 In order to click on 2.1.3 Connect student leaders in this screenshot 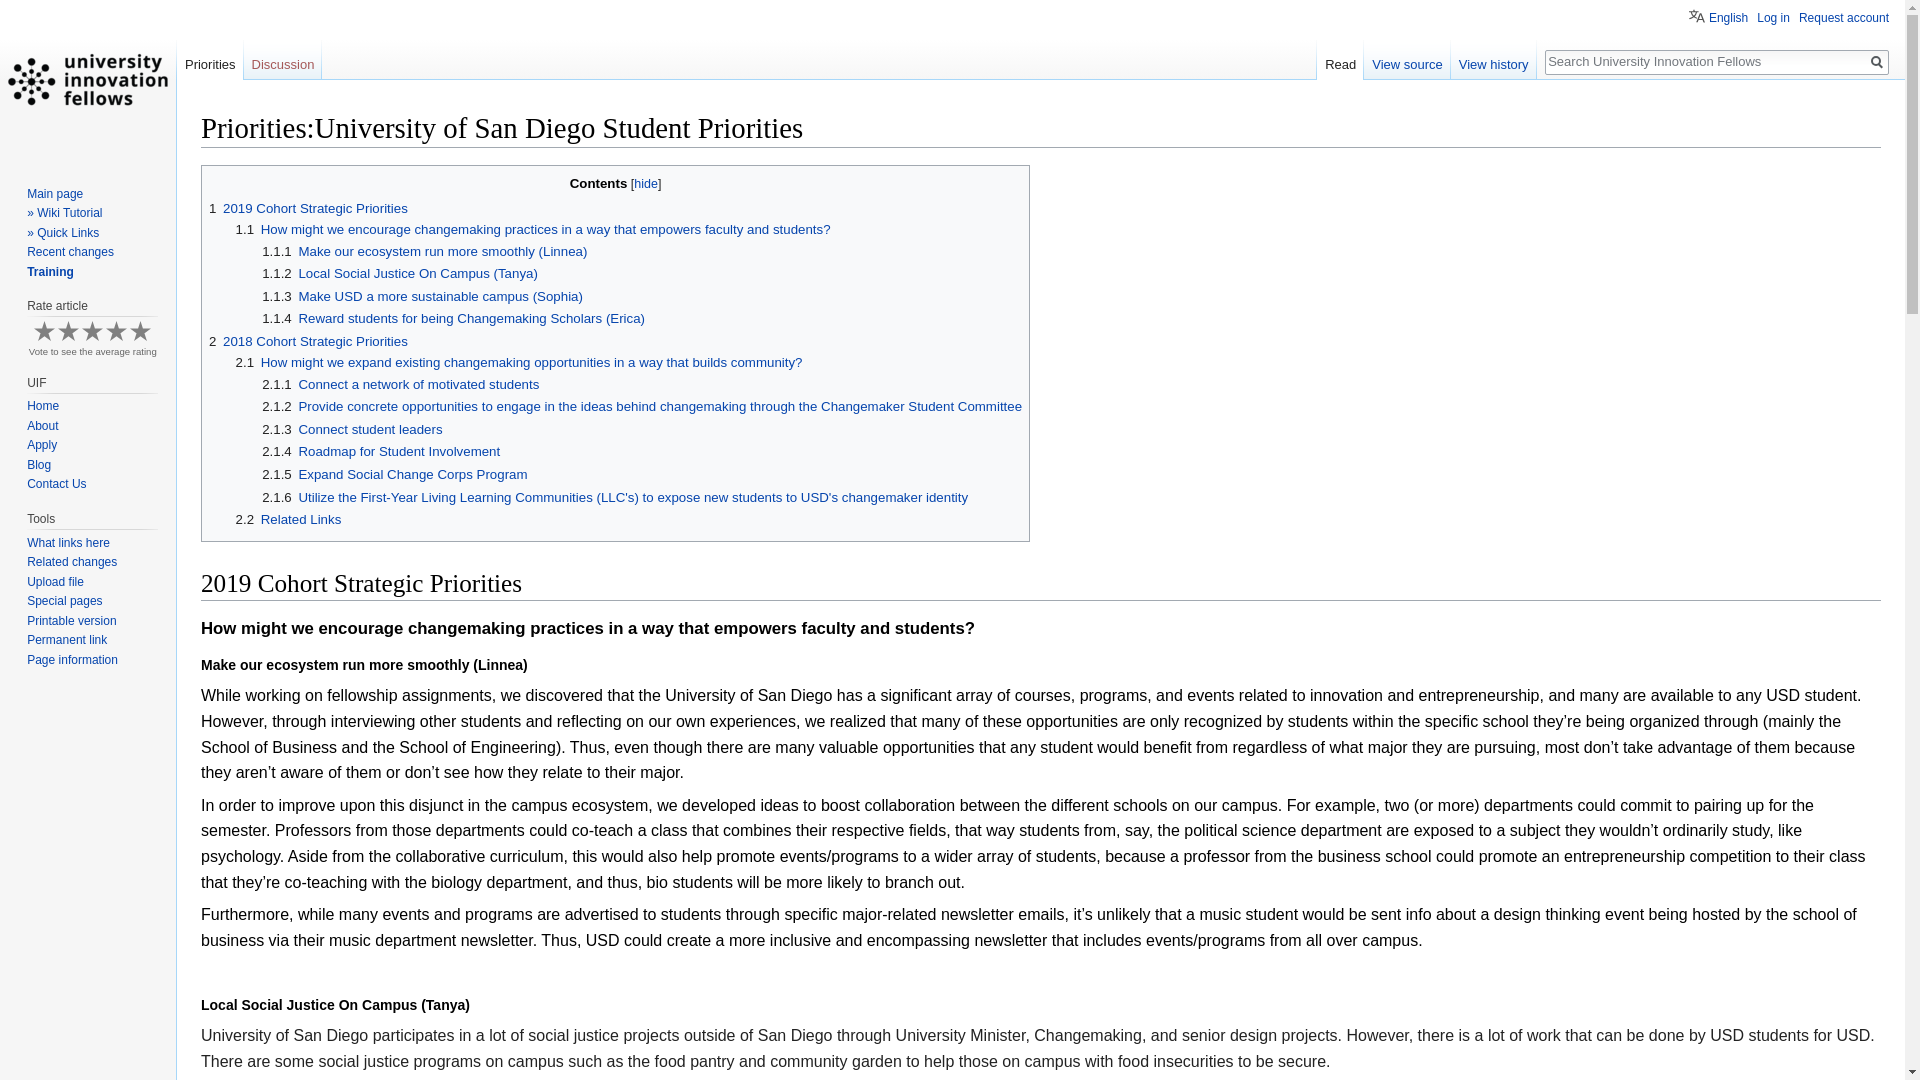, I will do `click(351, 430)`.